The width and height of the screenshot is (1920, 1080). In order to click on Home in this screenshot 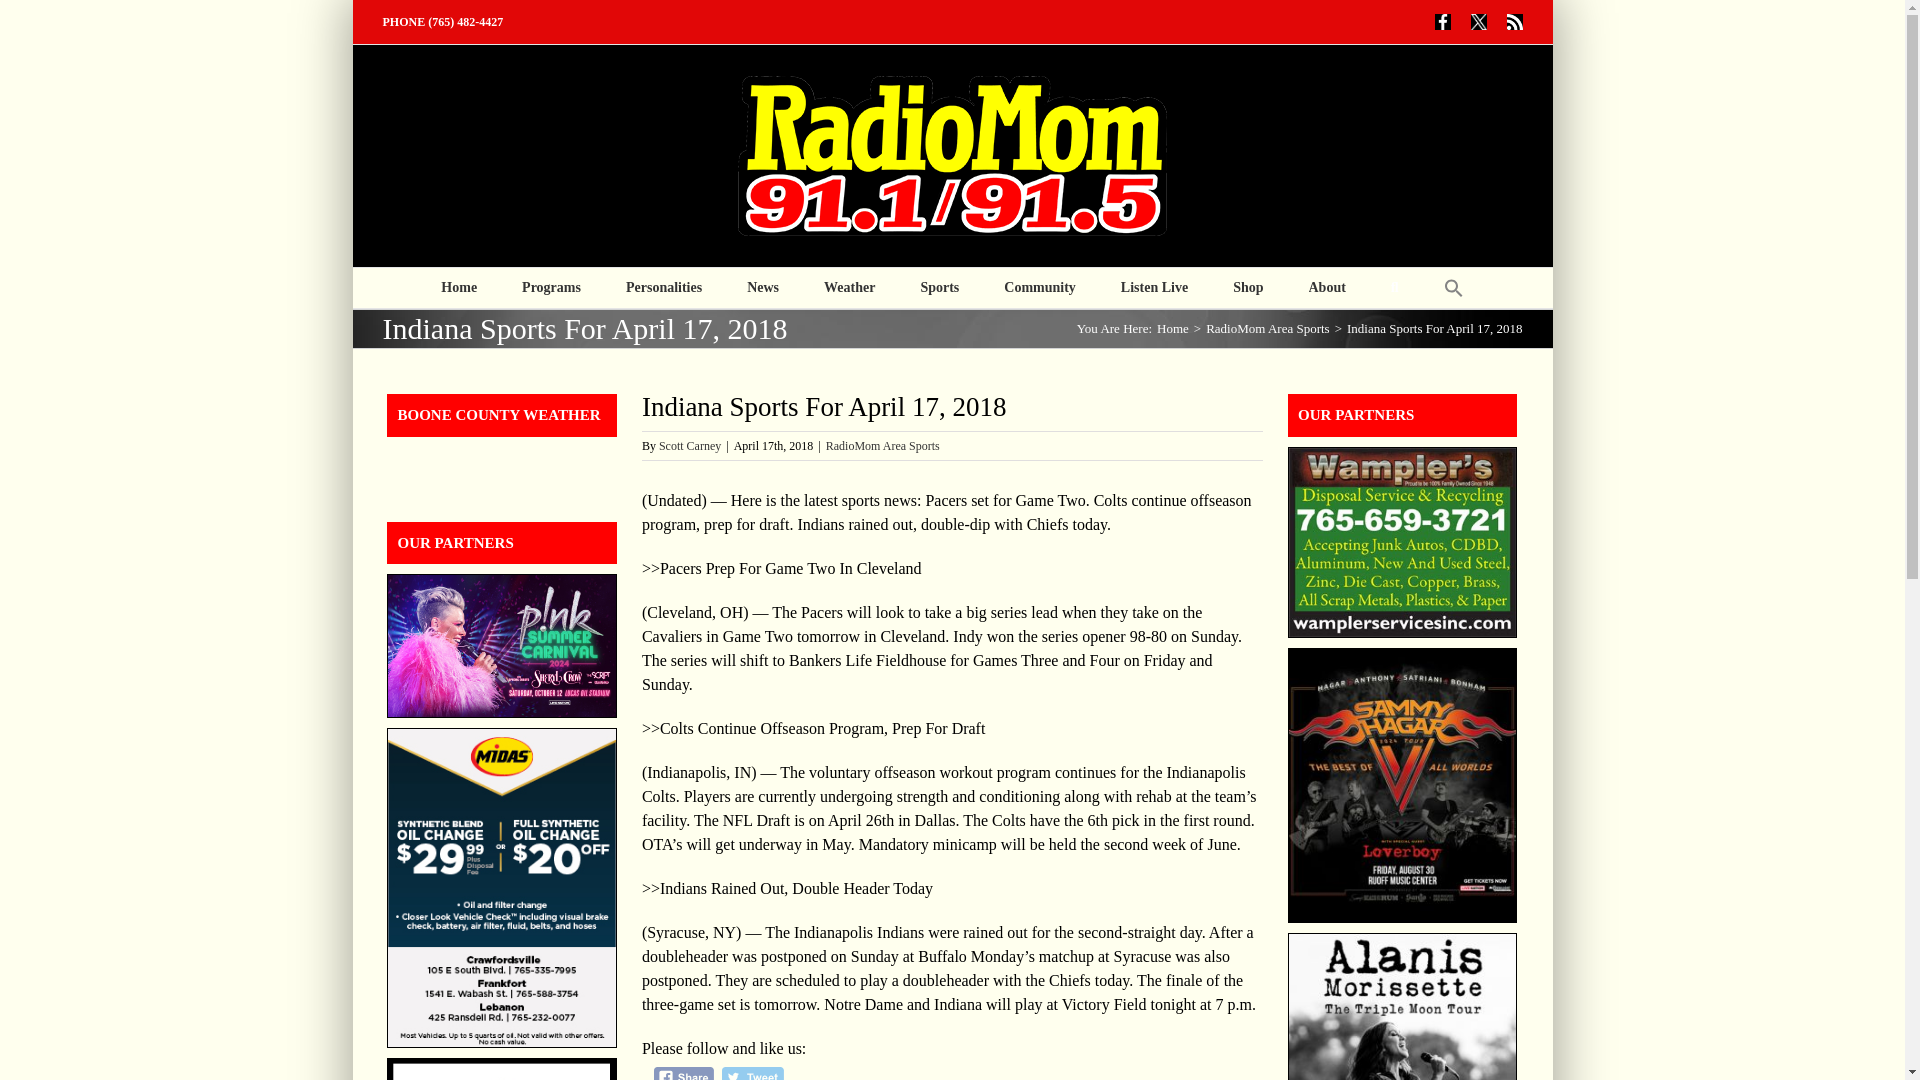, I will do `click(458, 287)`.